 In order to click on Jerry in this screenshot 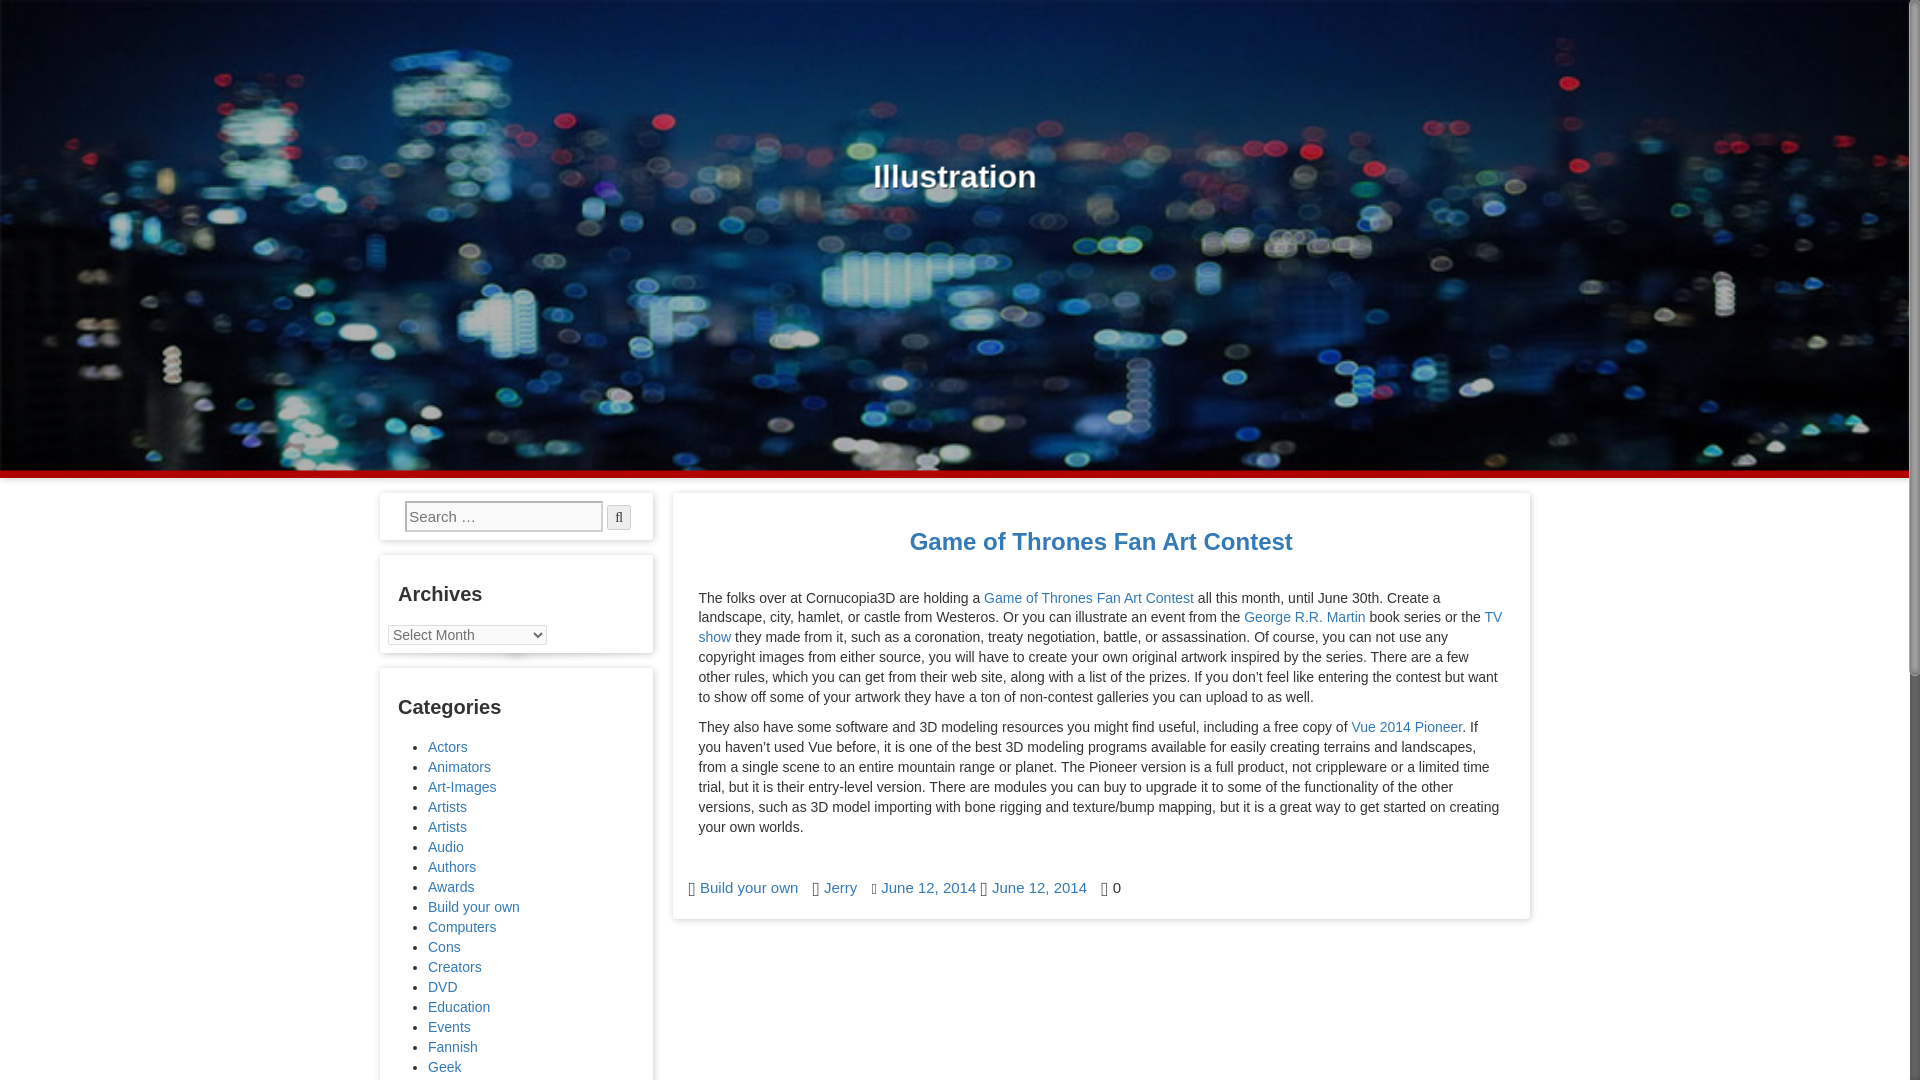, I will do `click(840, 888)`.